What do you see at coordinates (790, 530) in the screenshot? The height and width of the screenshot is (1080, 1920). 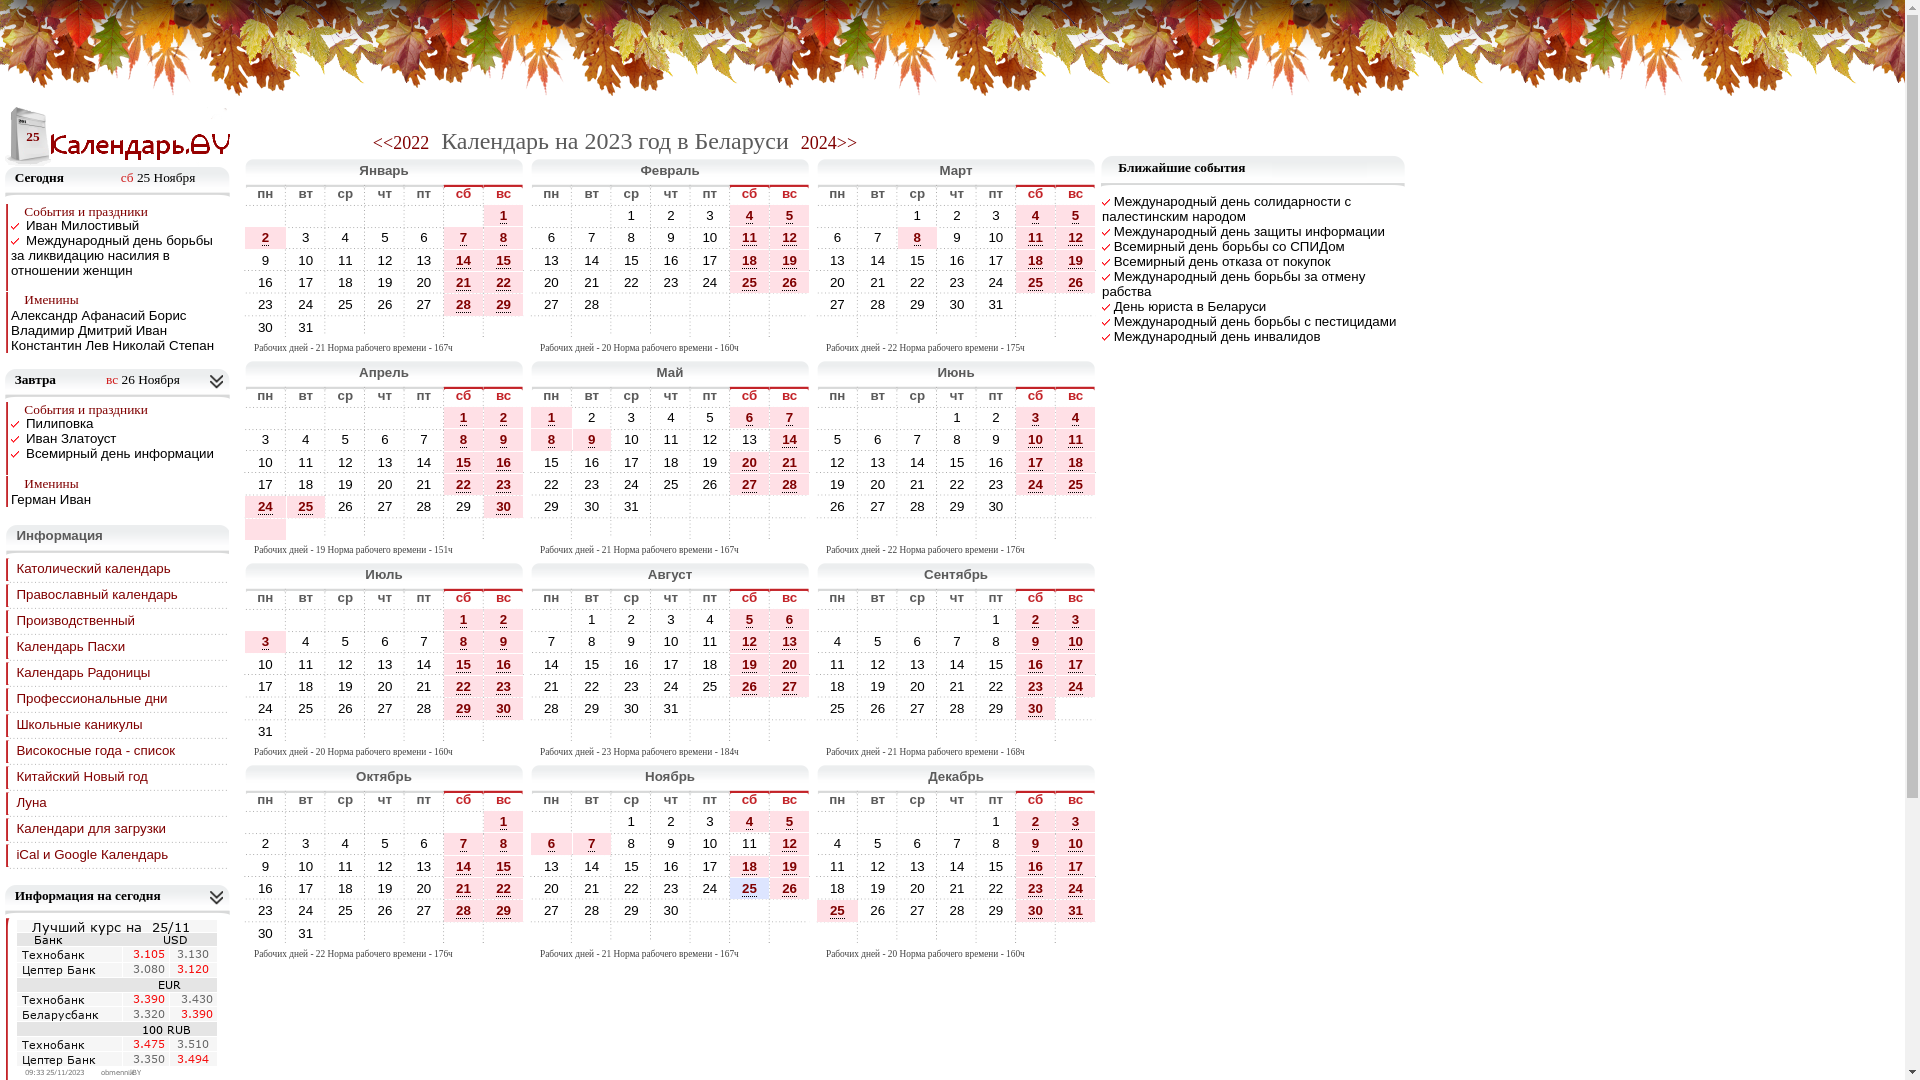 I see ` ` at bounding box center [790, 530].